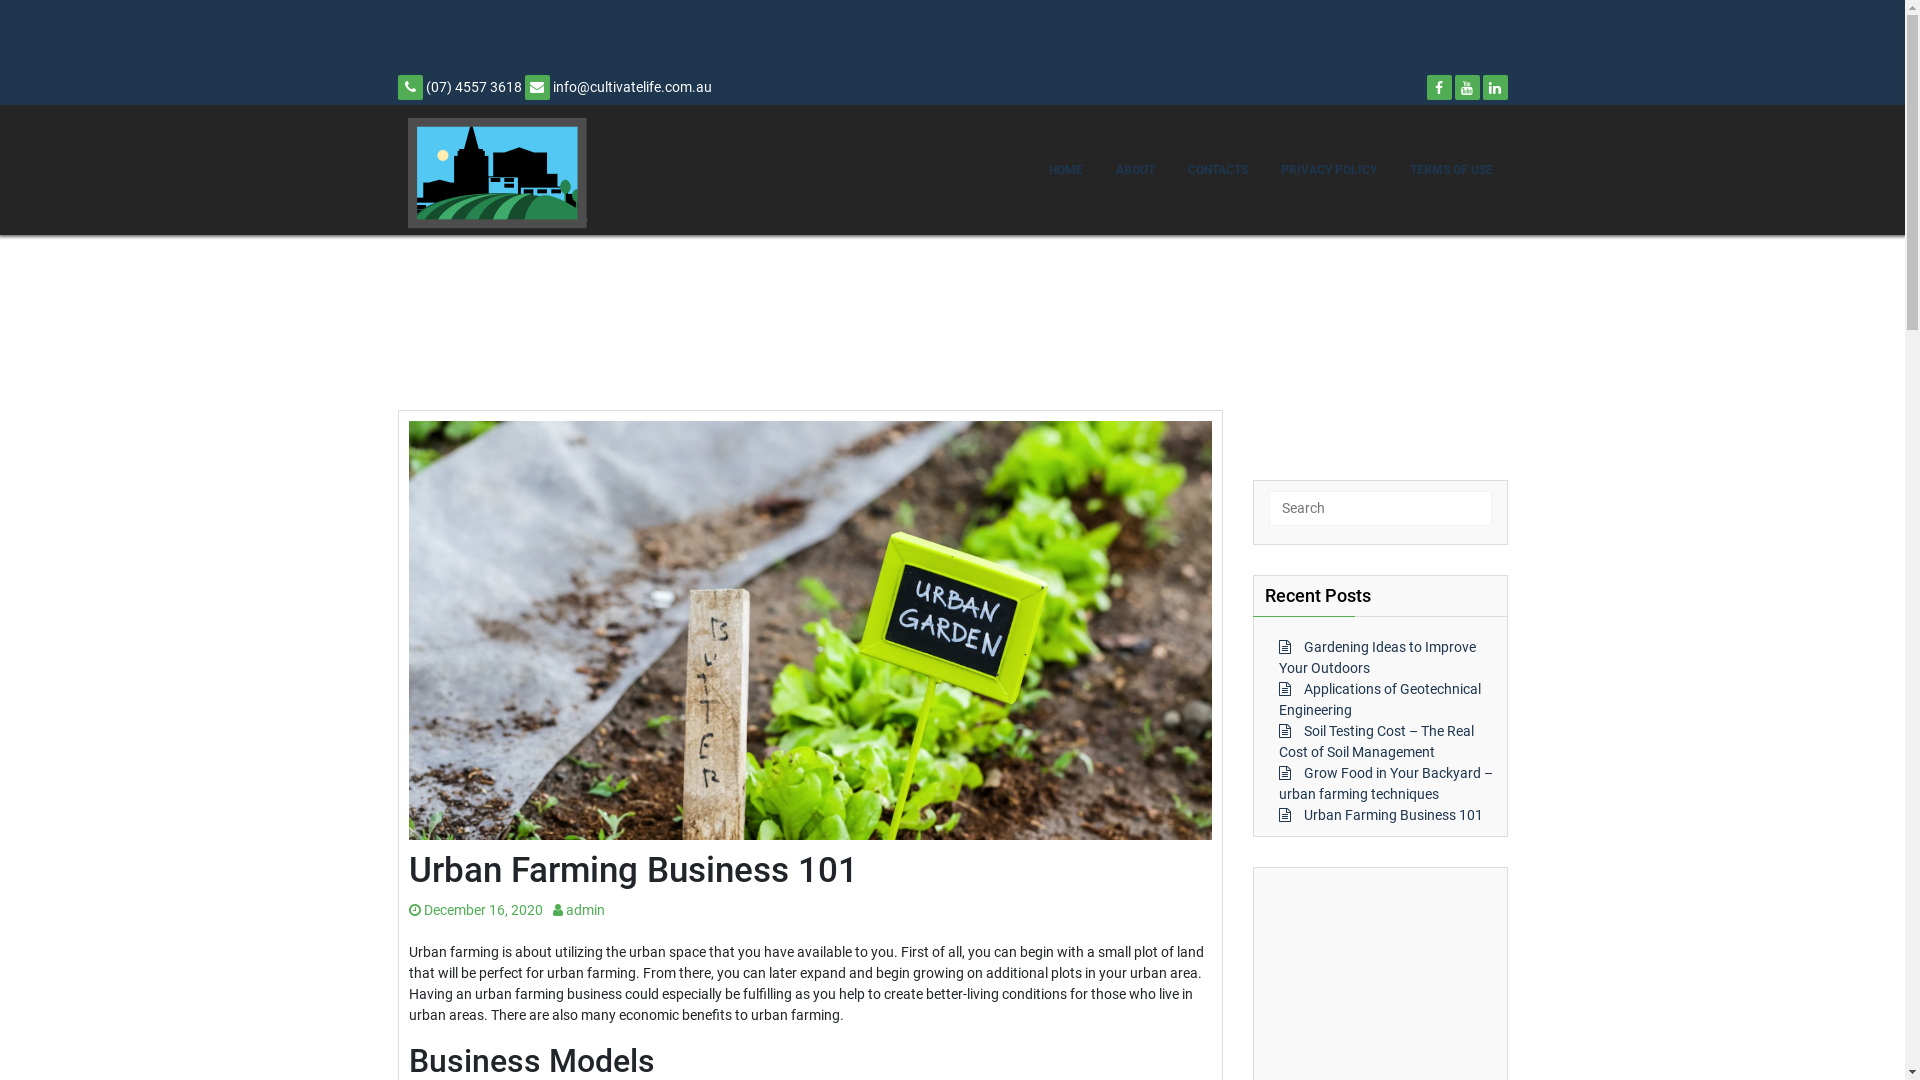  I want to click on HOME, so click(1066, 170).